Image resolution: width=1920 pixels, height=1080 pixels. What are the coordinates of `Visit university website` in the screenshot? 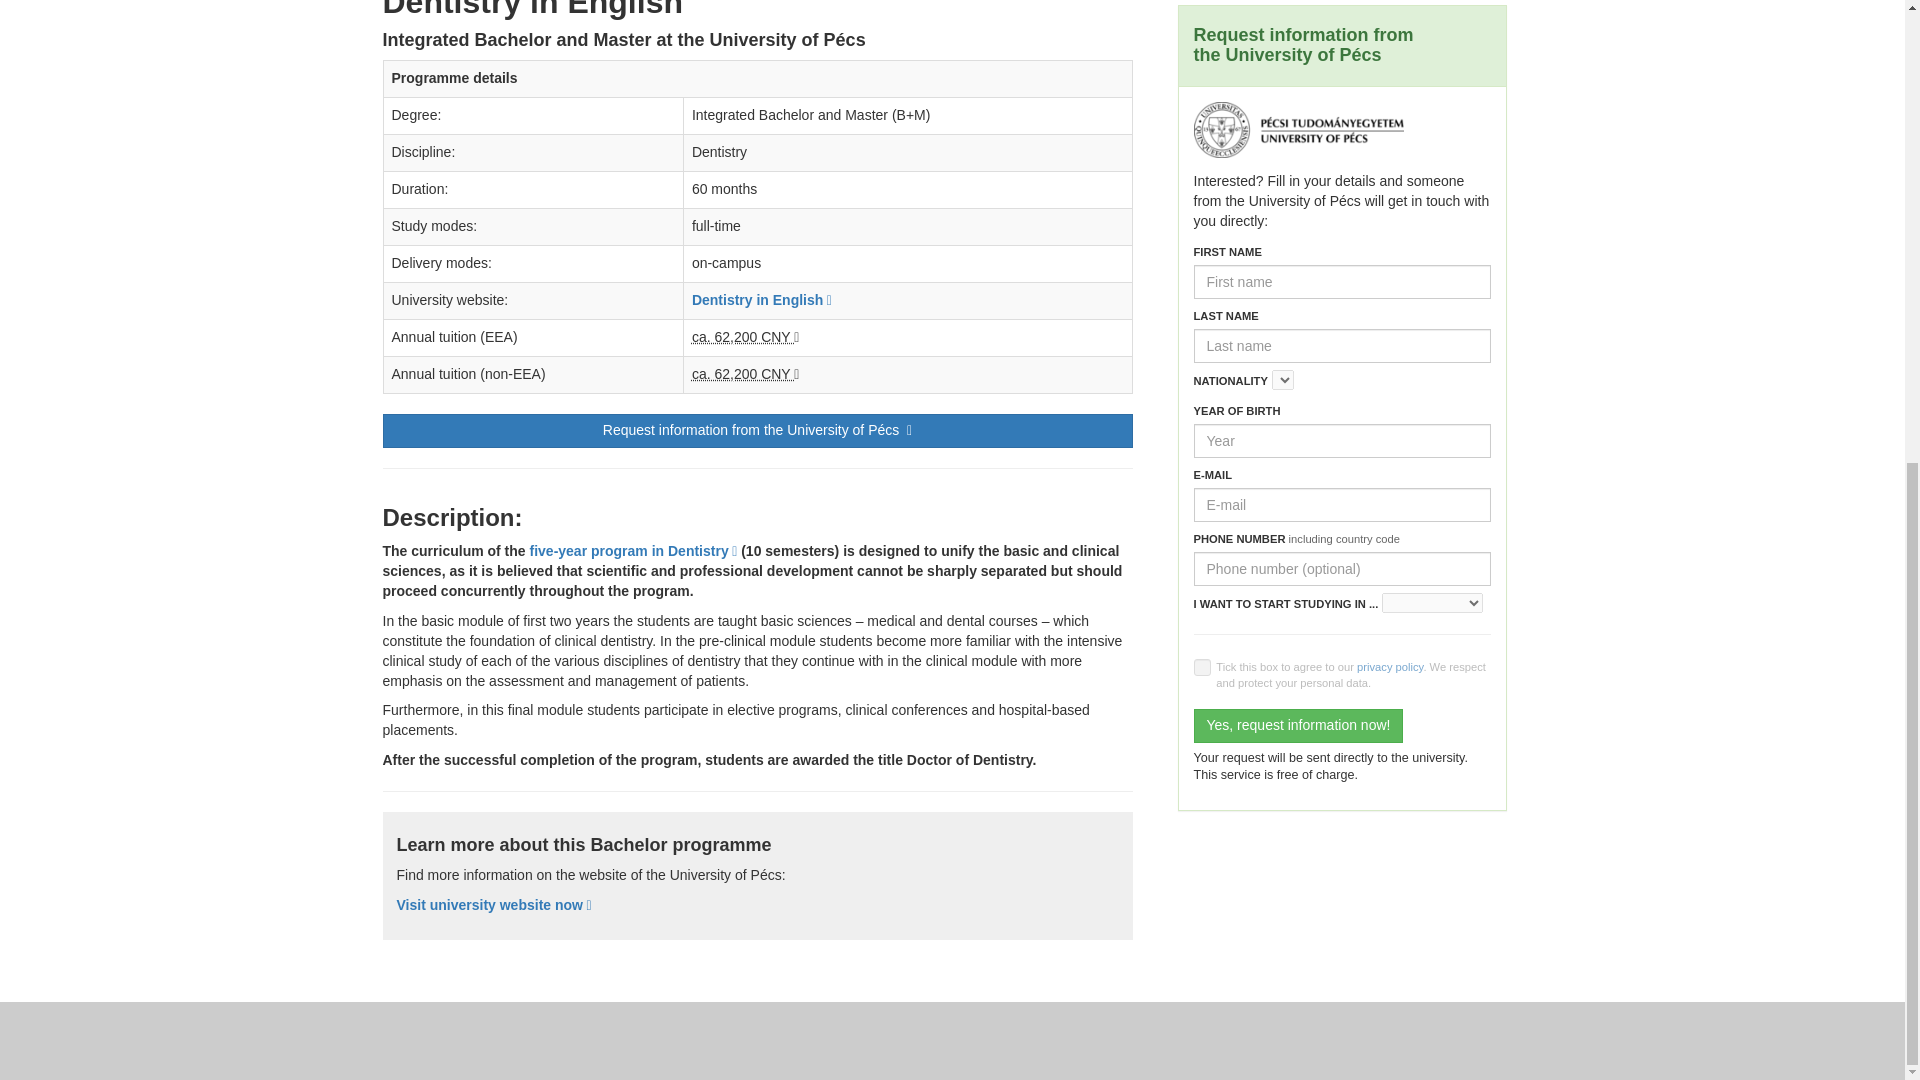 It's located at (761, 299).